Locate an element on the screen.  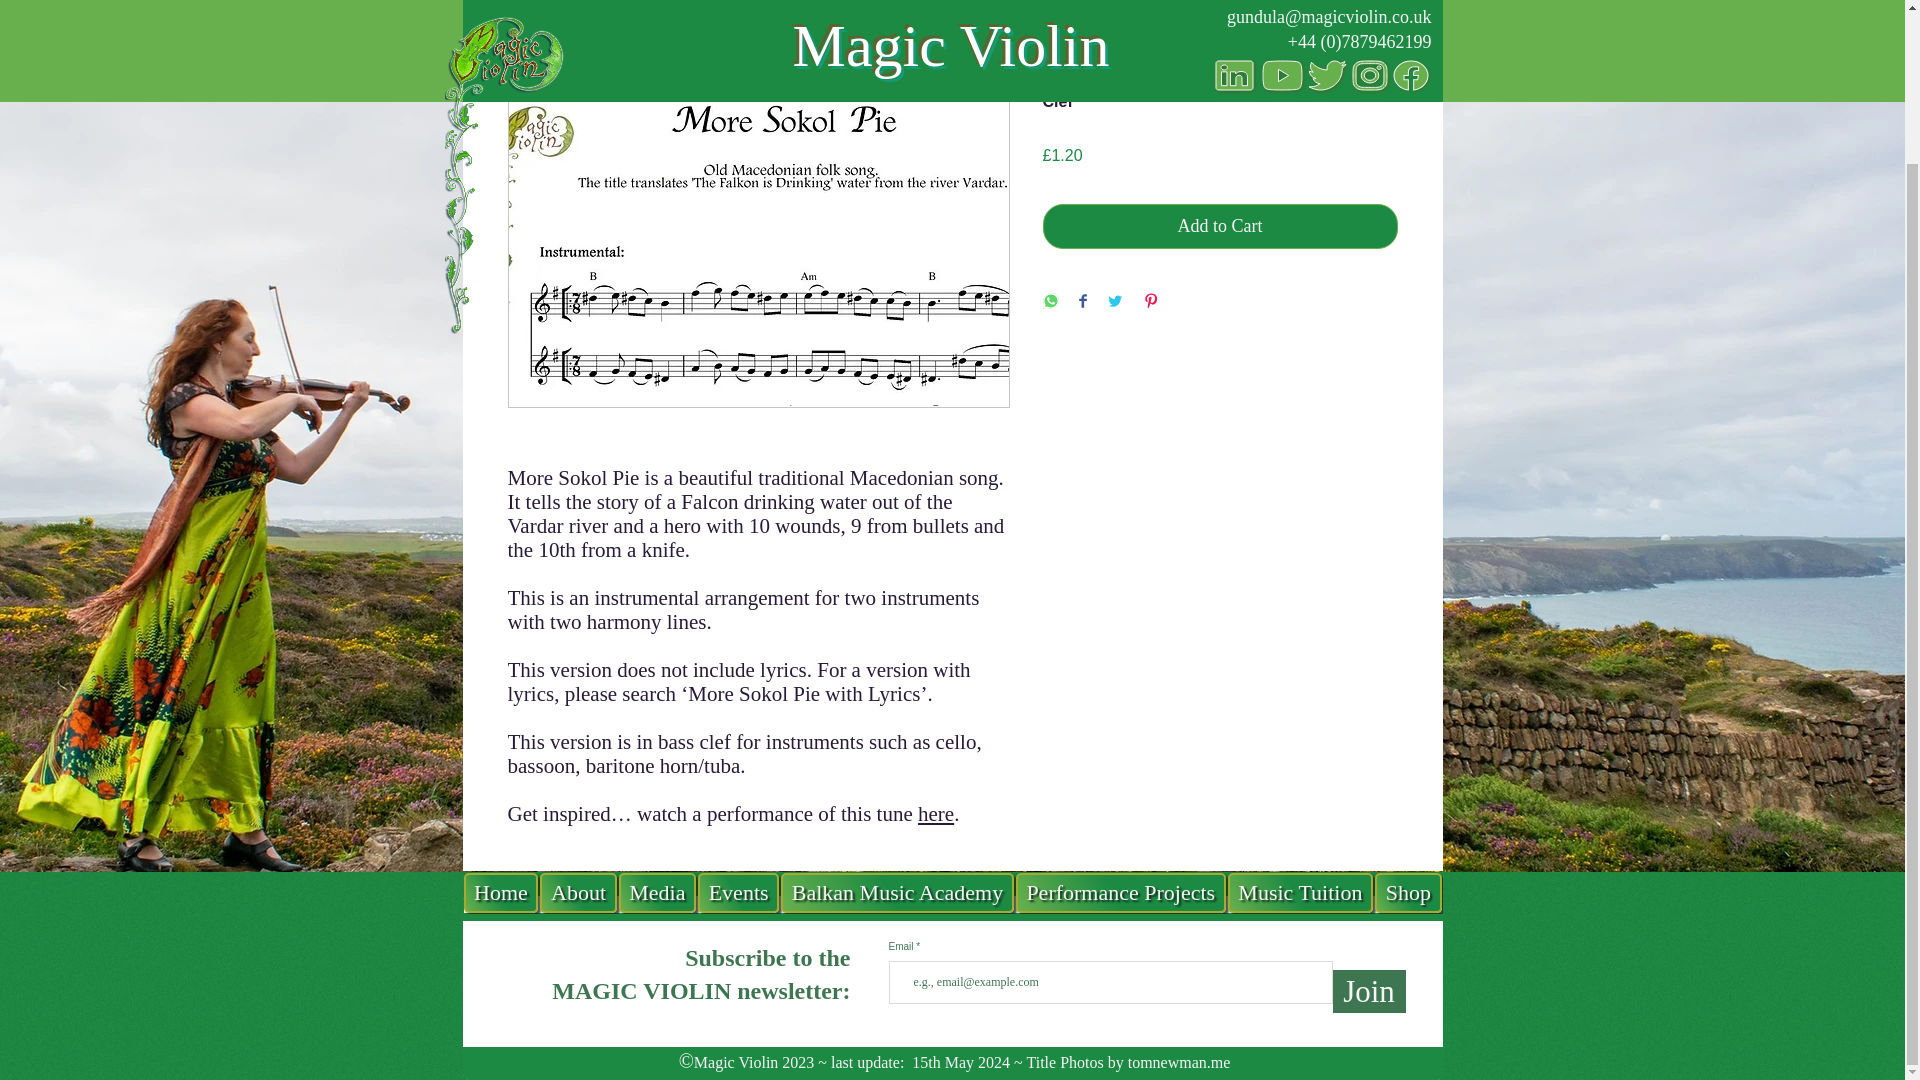
Shop is located at coordinates (1408, 714).